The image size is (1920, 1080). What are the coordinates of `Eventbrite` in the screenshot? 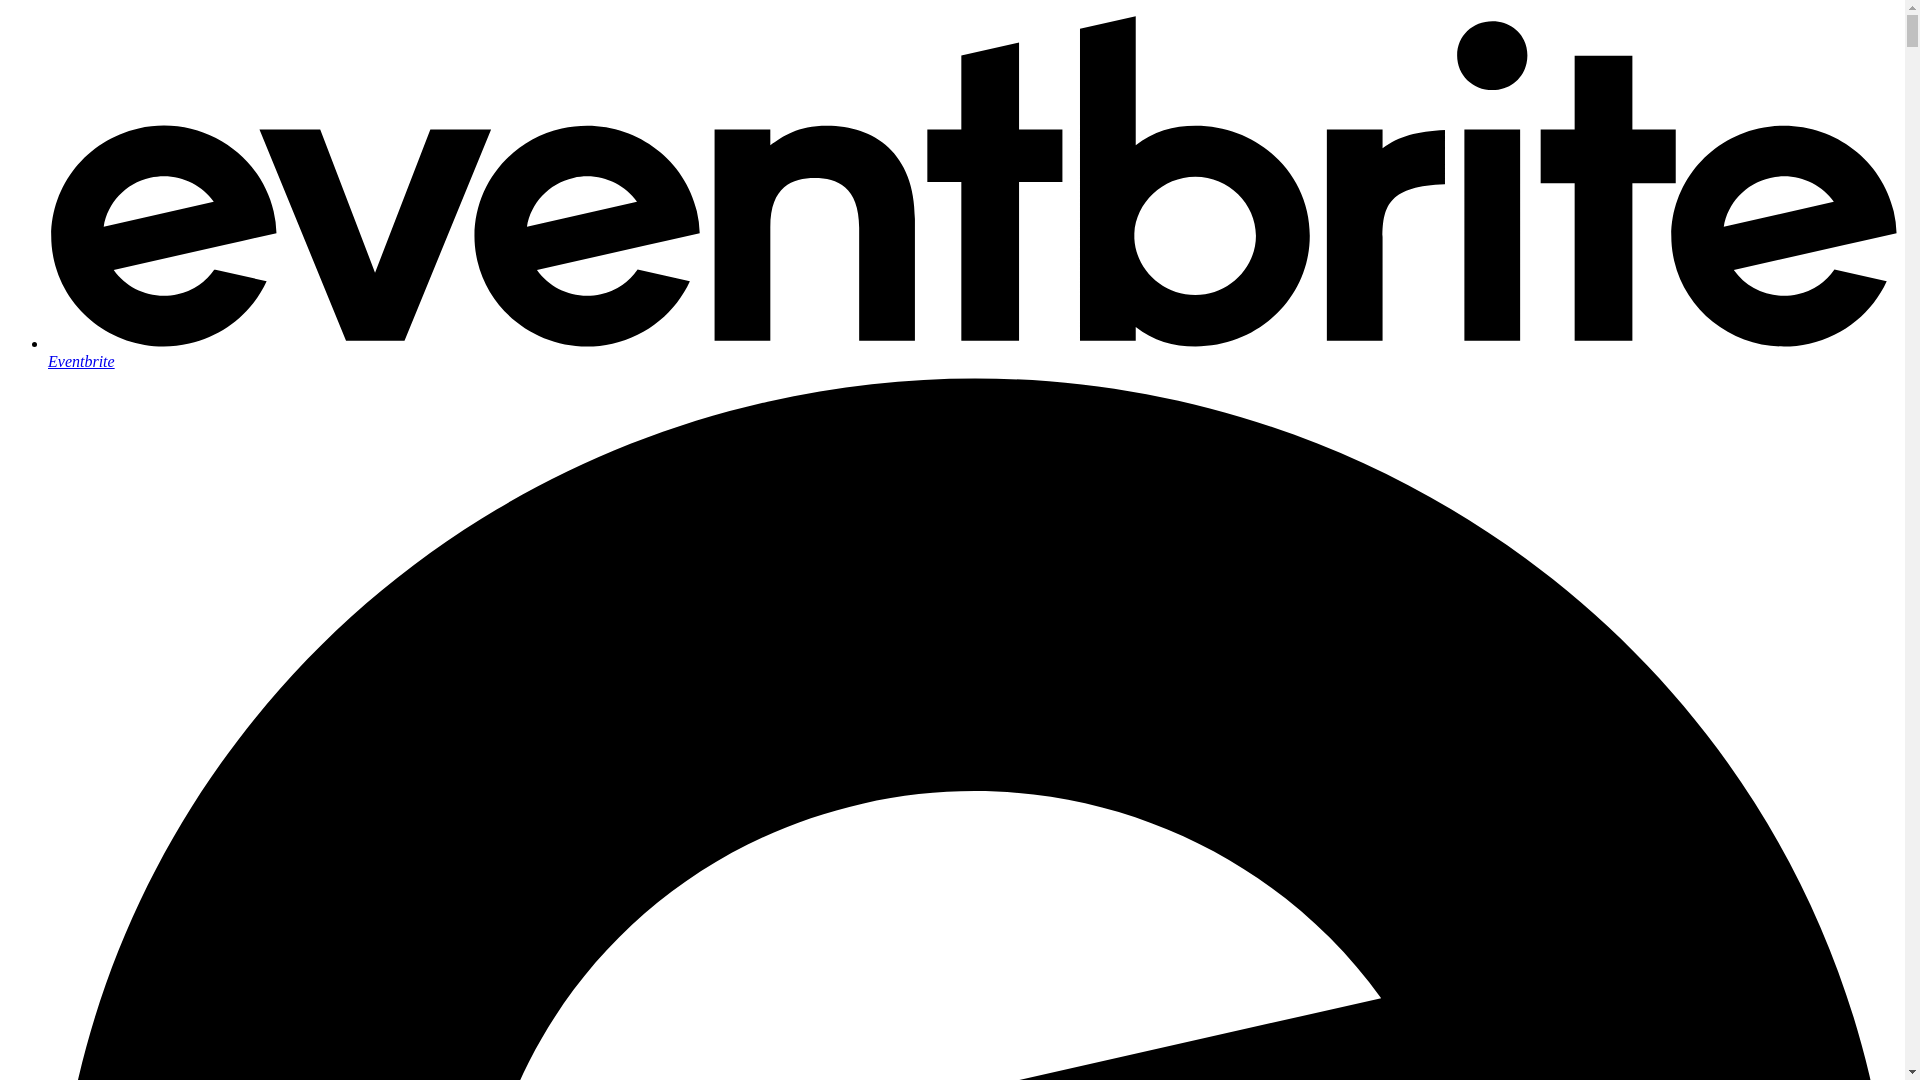 It's located at (972, 352).